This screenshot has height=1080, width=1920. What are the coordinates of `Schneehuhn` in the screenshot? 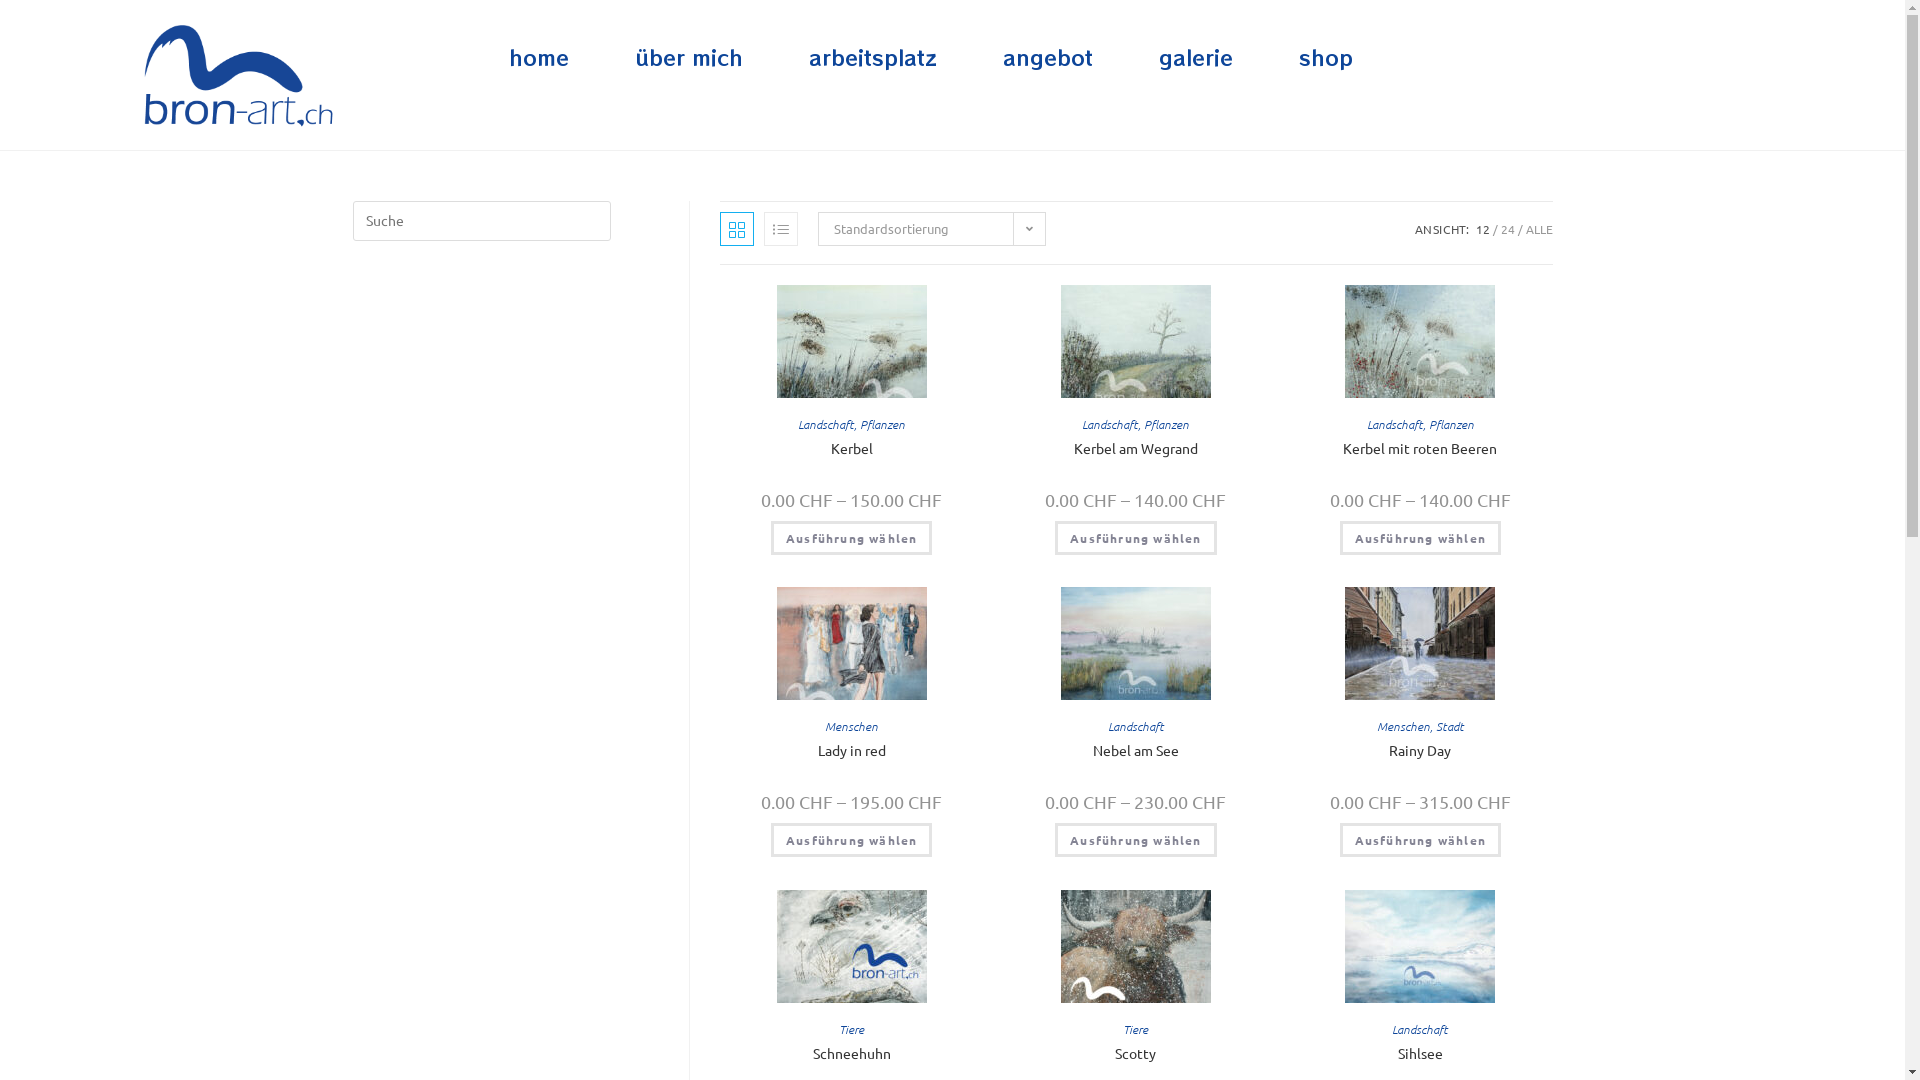 It's located at (852, 1054).